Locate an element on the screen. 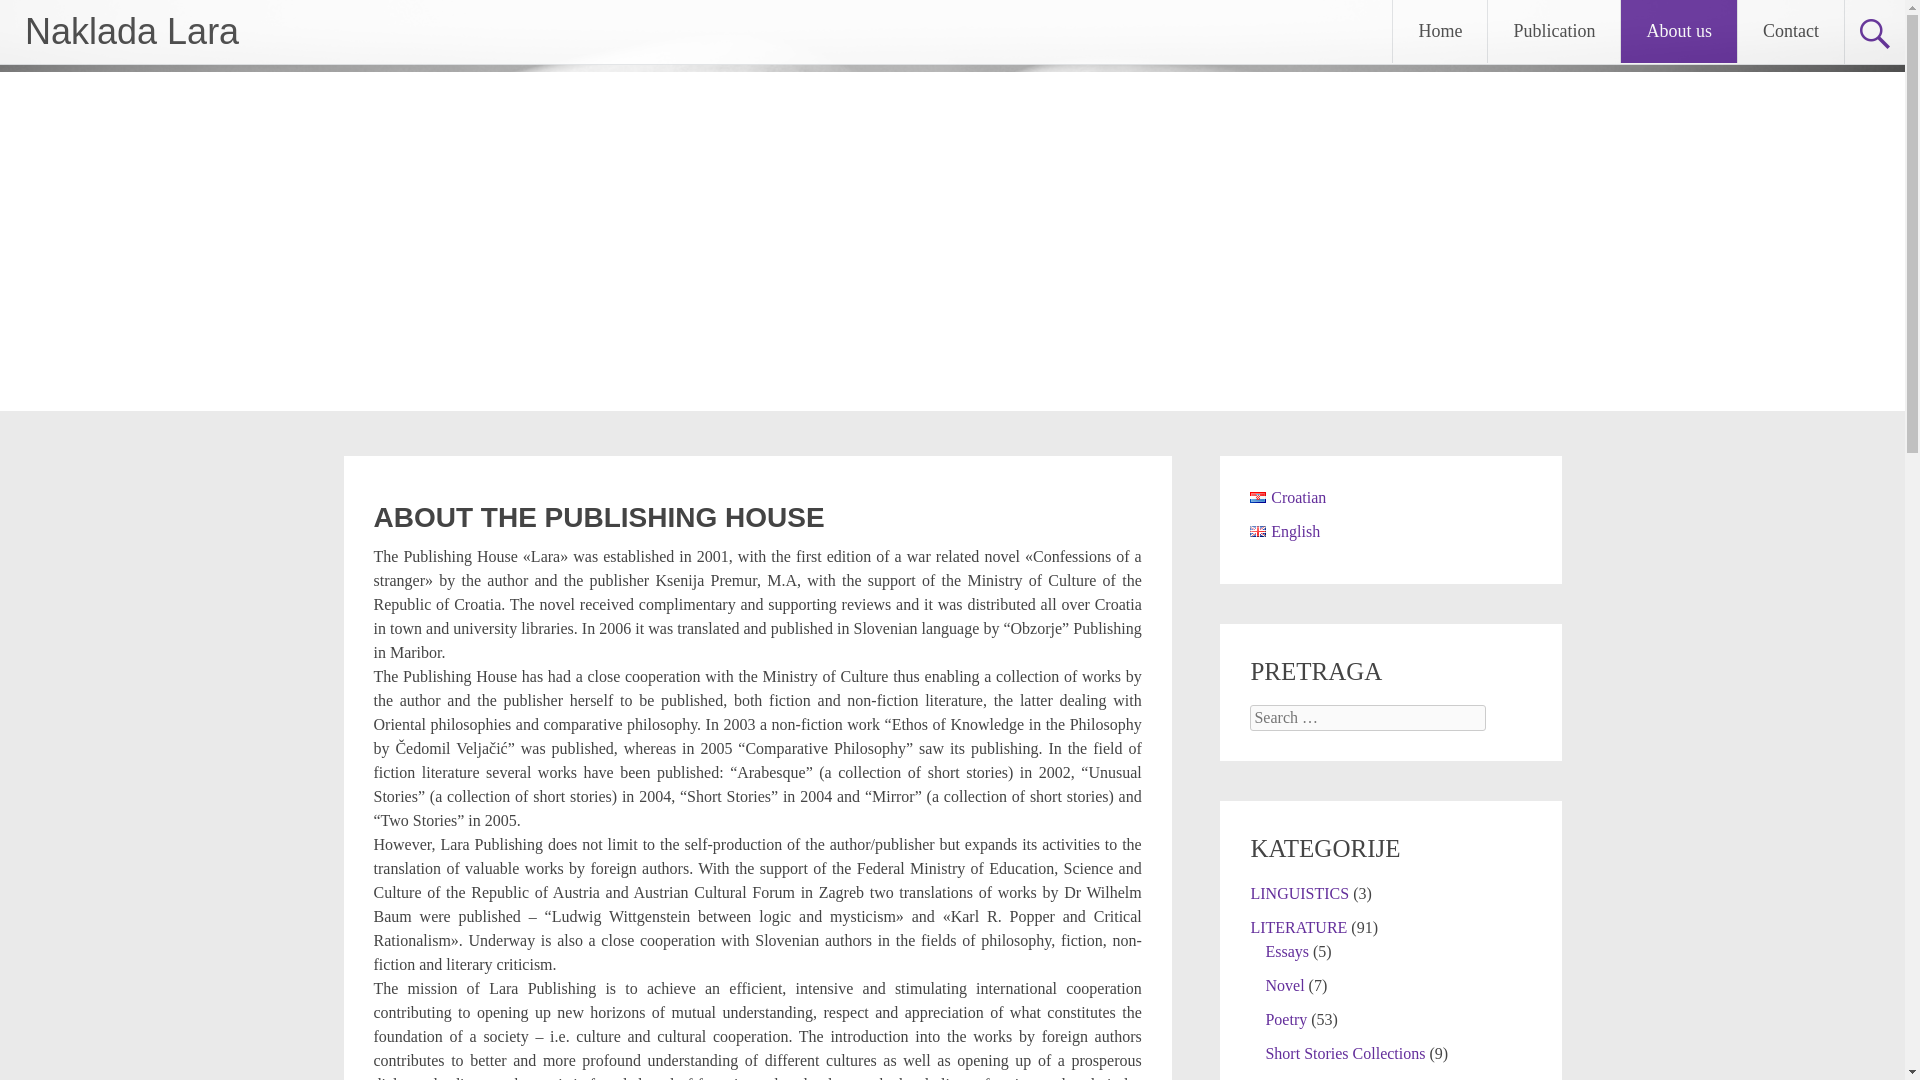  Poetry is located at coordinates (1286, 1019).